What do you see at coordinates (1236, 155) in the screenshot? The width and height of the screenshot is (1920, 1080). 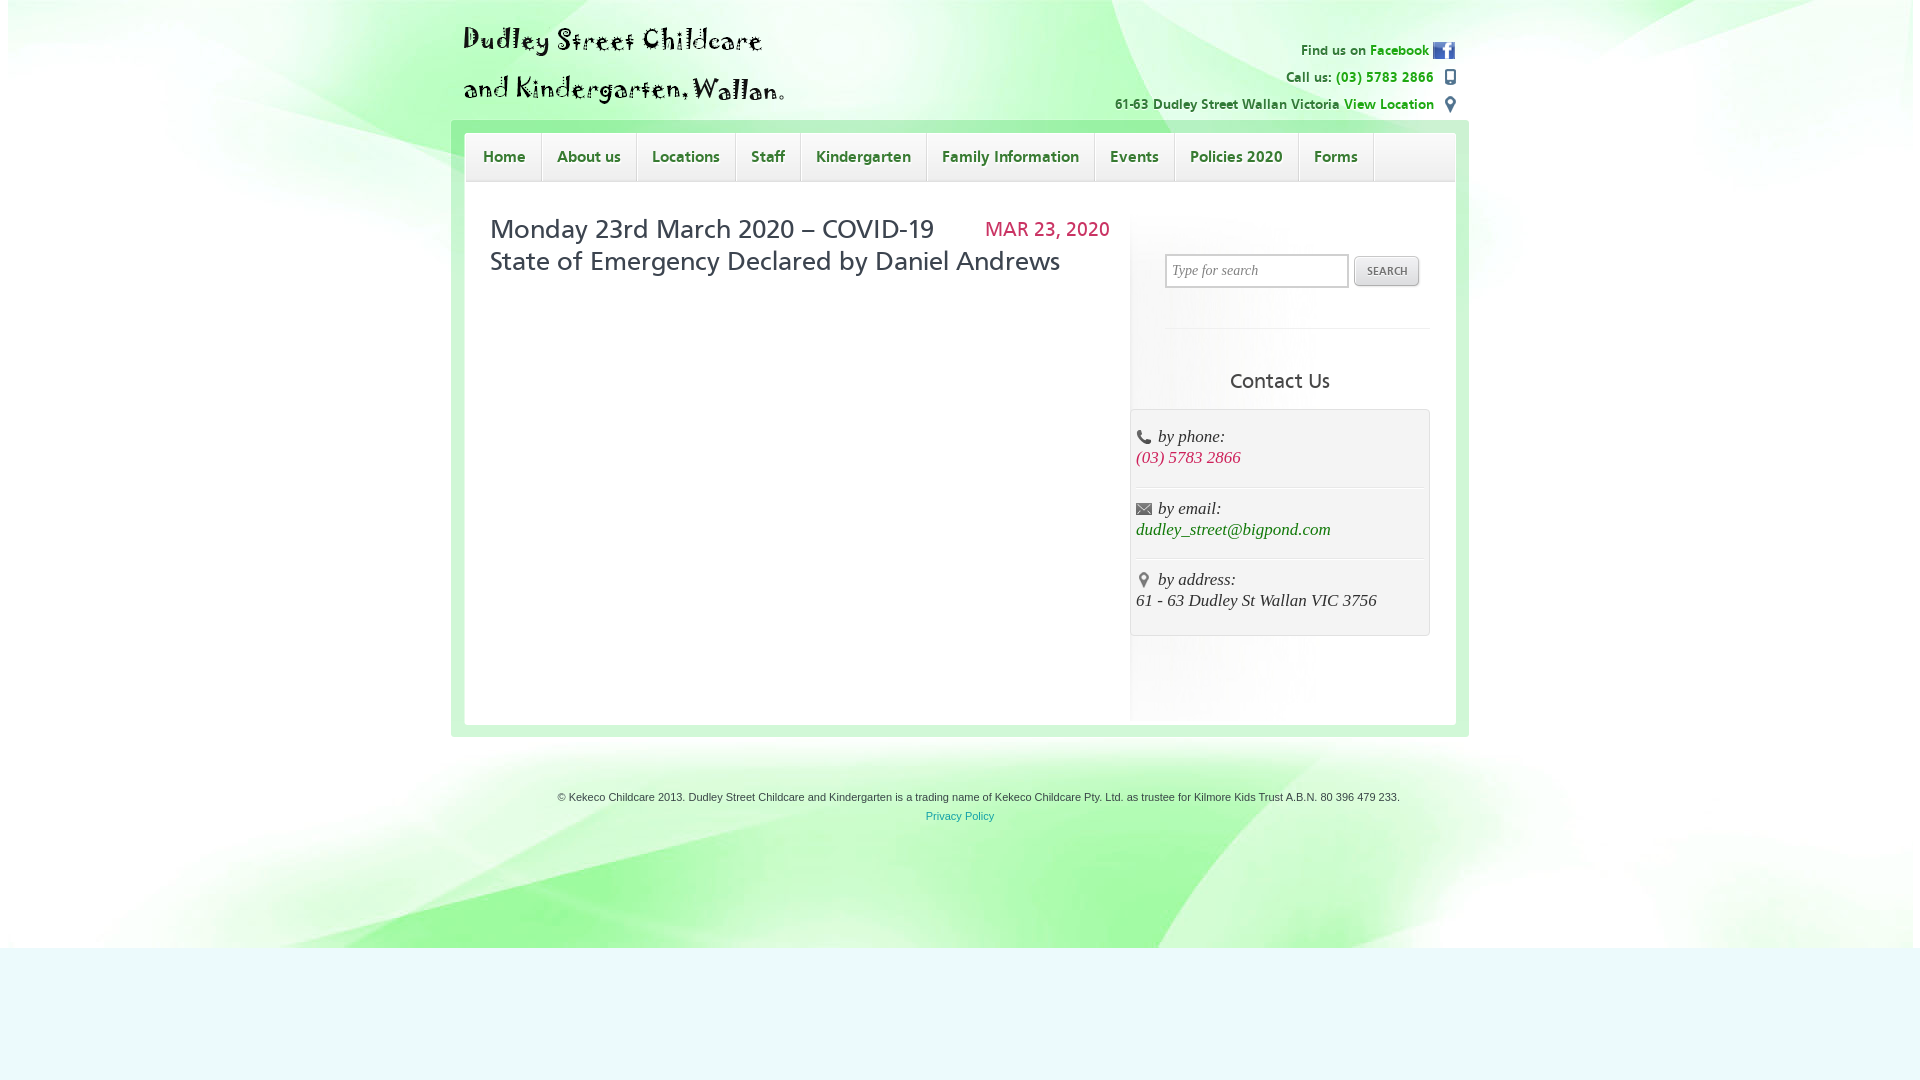 I see `Policies 2020` at bounding box center [1236, 155].